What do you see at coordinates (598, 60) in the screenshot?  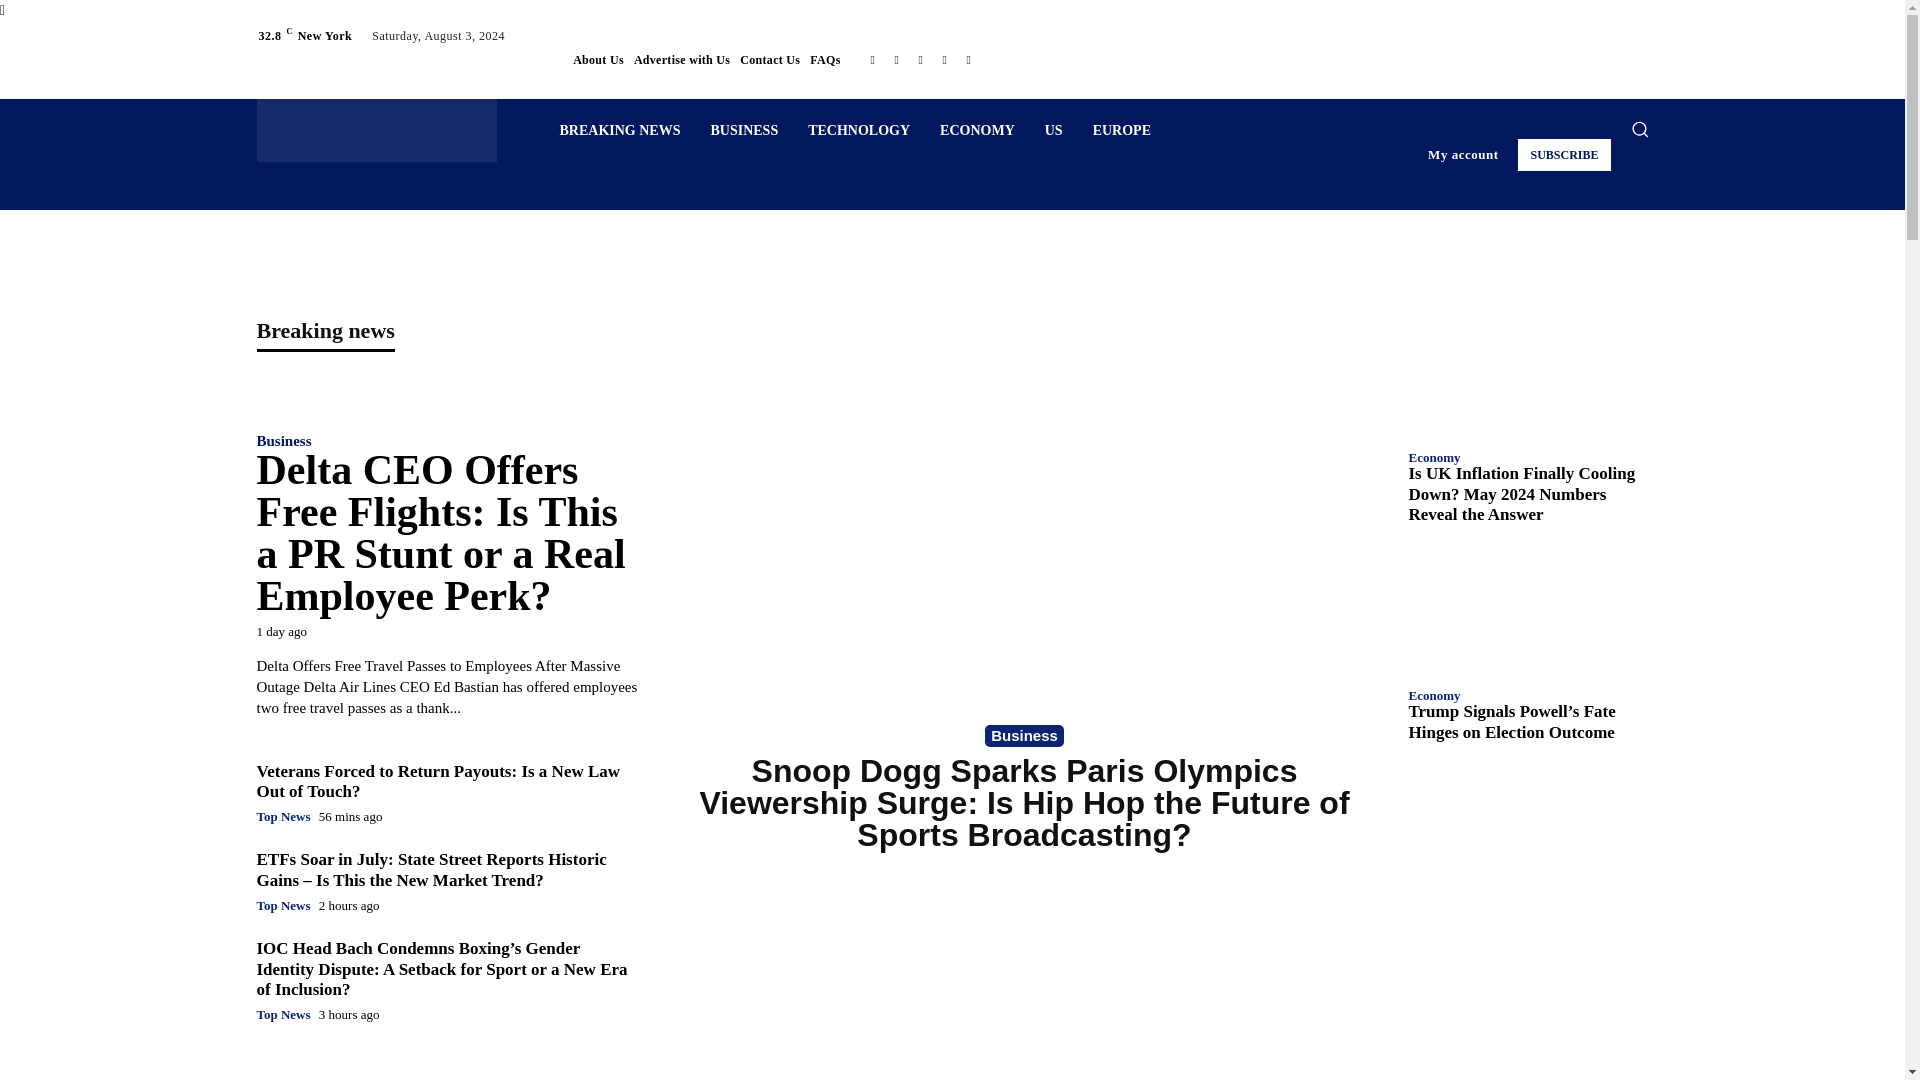 I see `About Us` at bounding box center [598, 60].